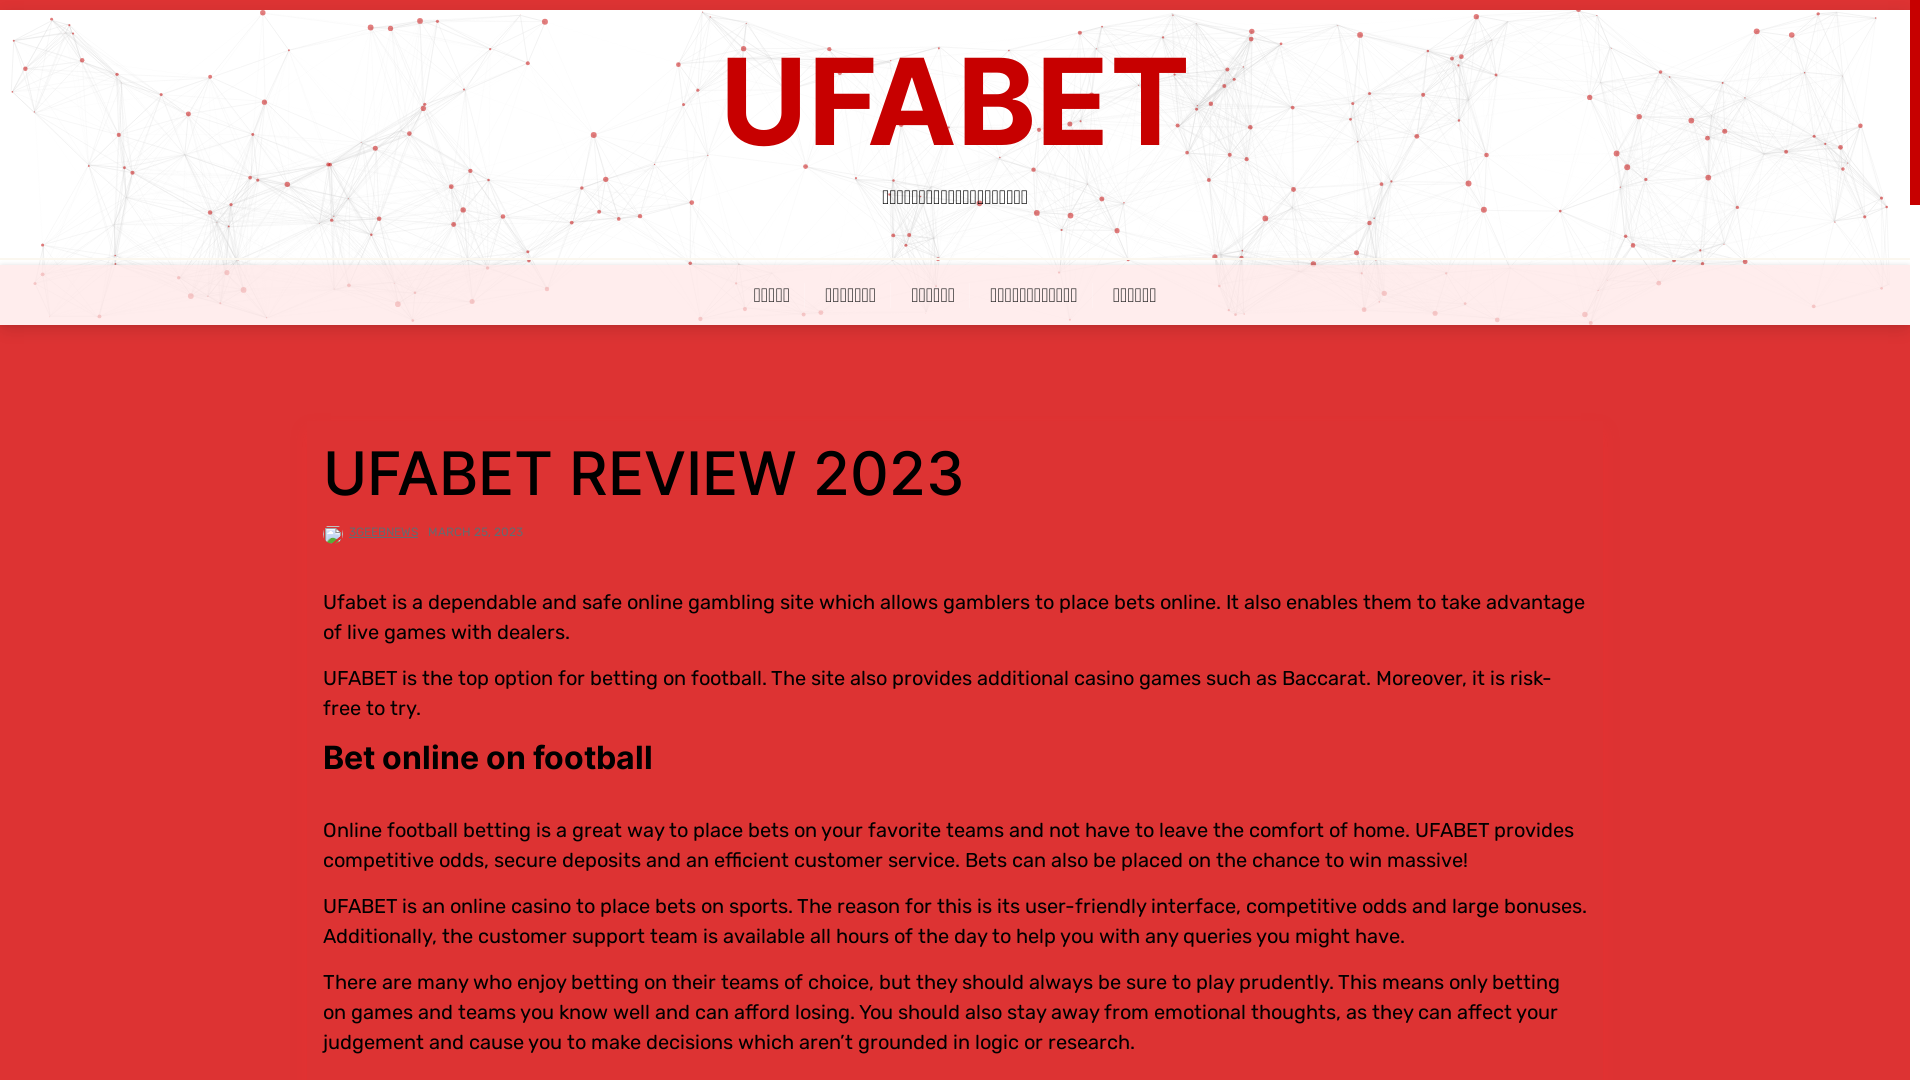 Image resolution: width=1920 pixels, height=1080 pixels. I want to click on UFABET, so click(955, 102).